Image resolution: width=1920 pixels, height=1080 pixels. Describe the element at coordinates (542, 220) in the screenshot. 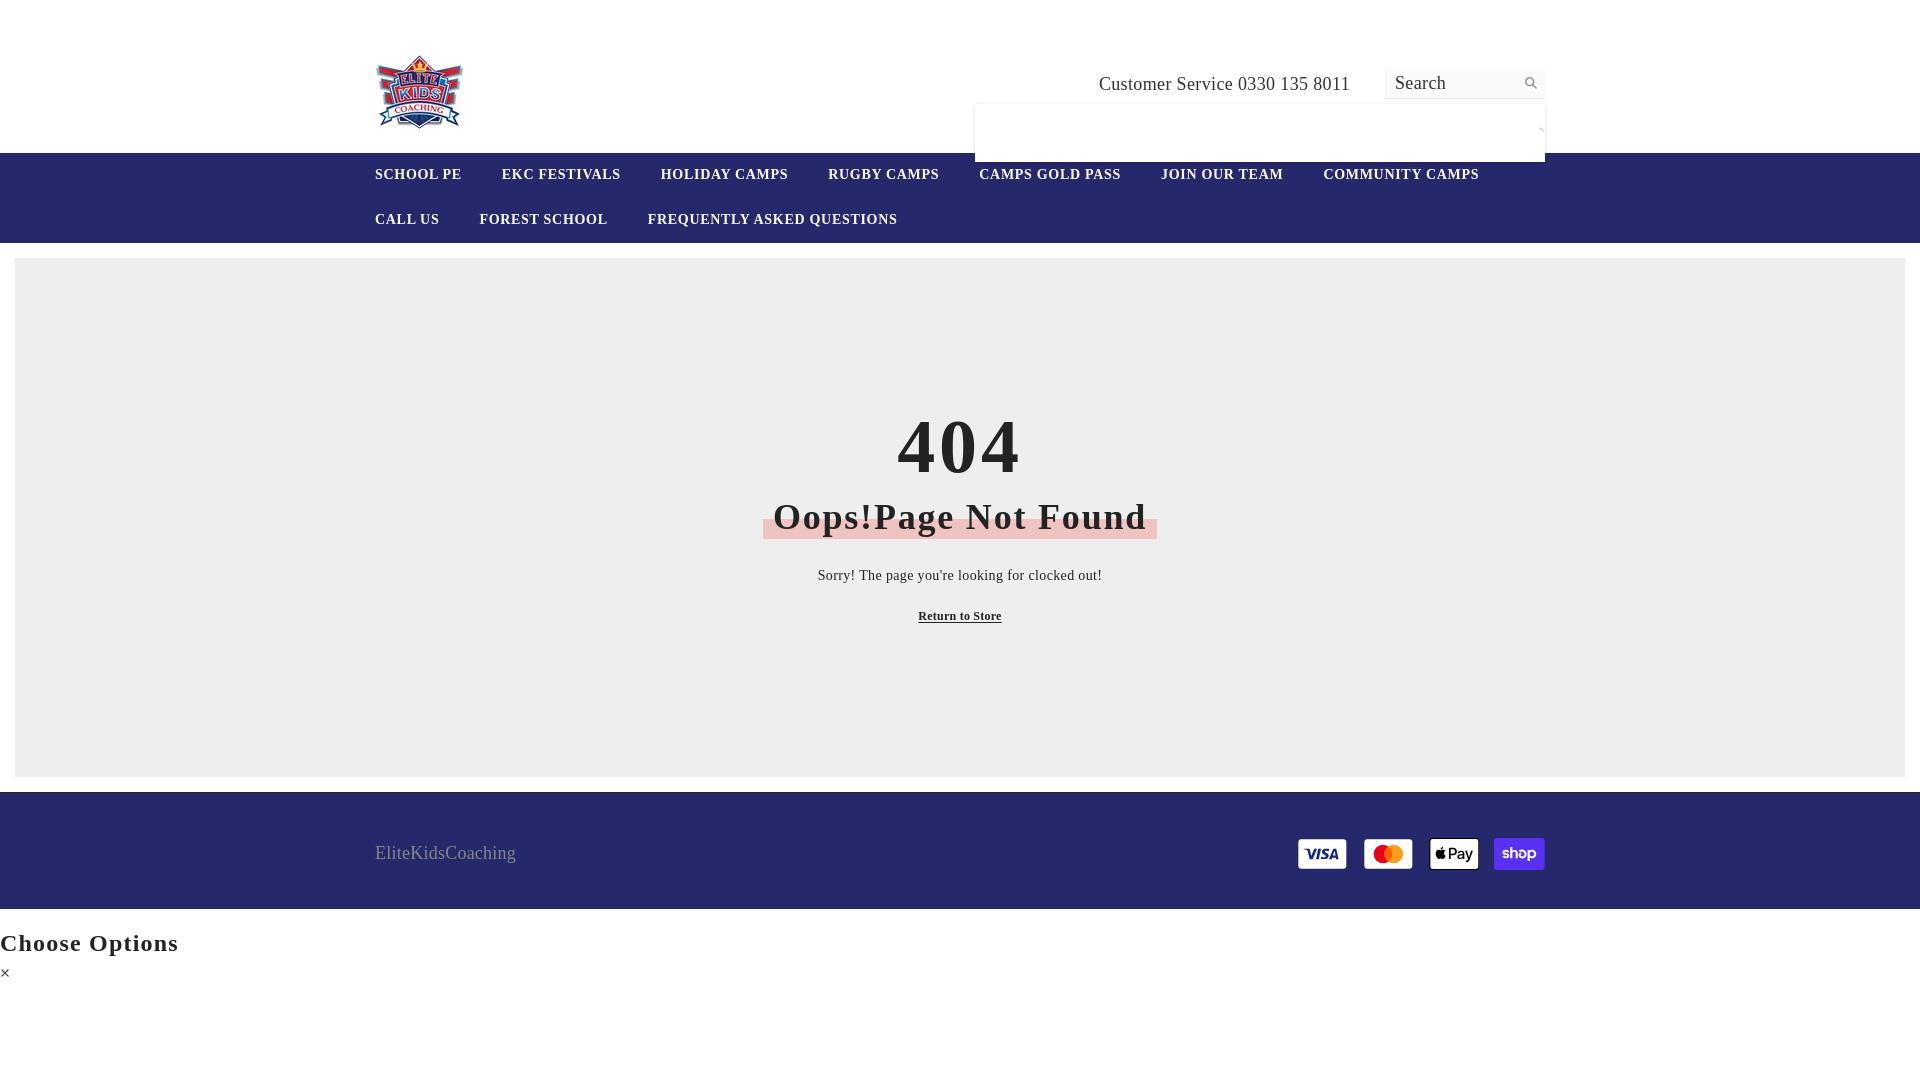

I see `FOREST SCHOOL` at that location.